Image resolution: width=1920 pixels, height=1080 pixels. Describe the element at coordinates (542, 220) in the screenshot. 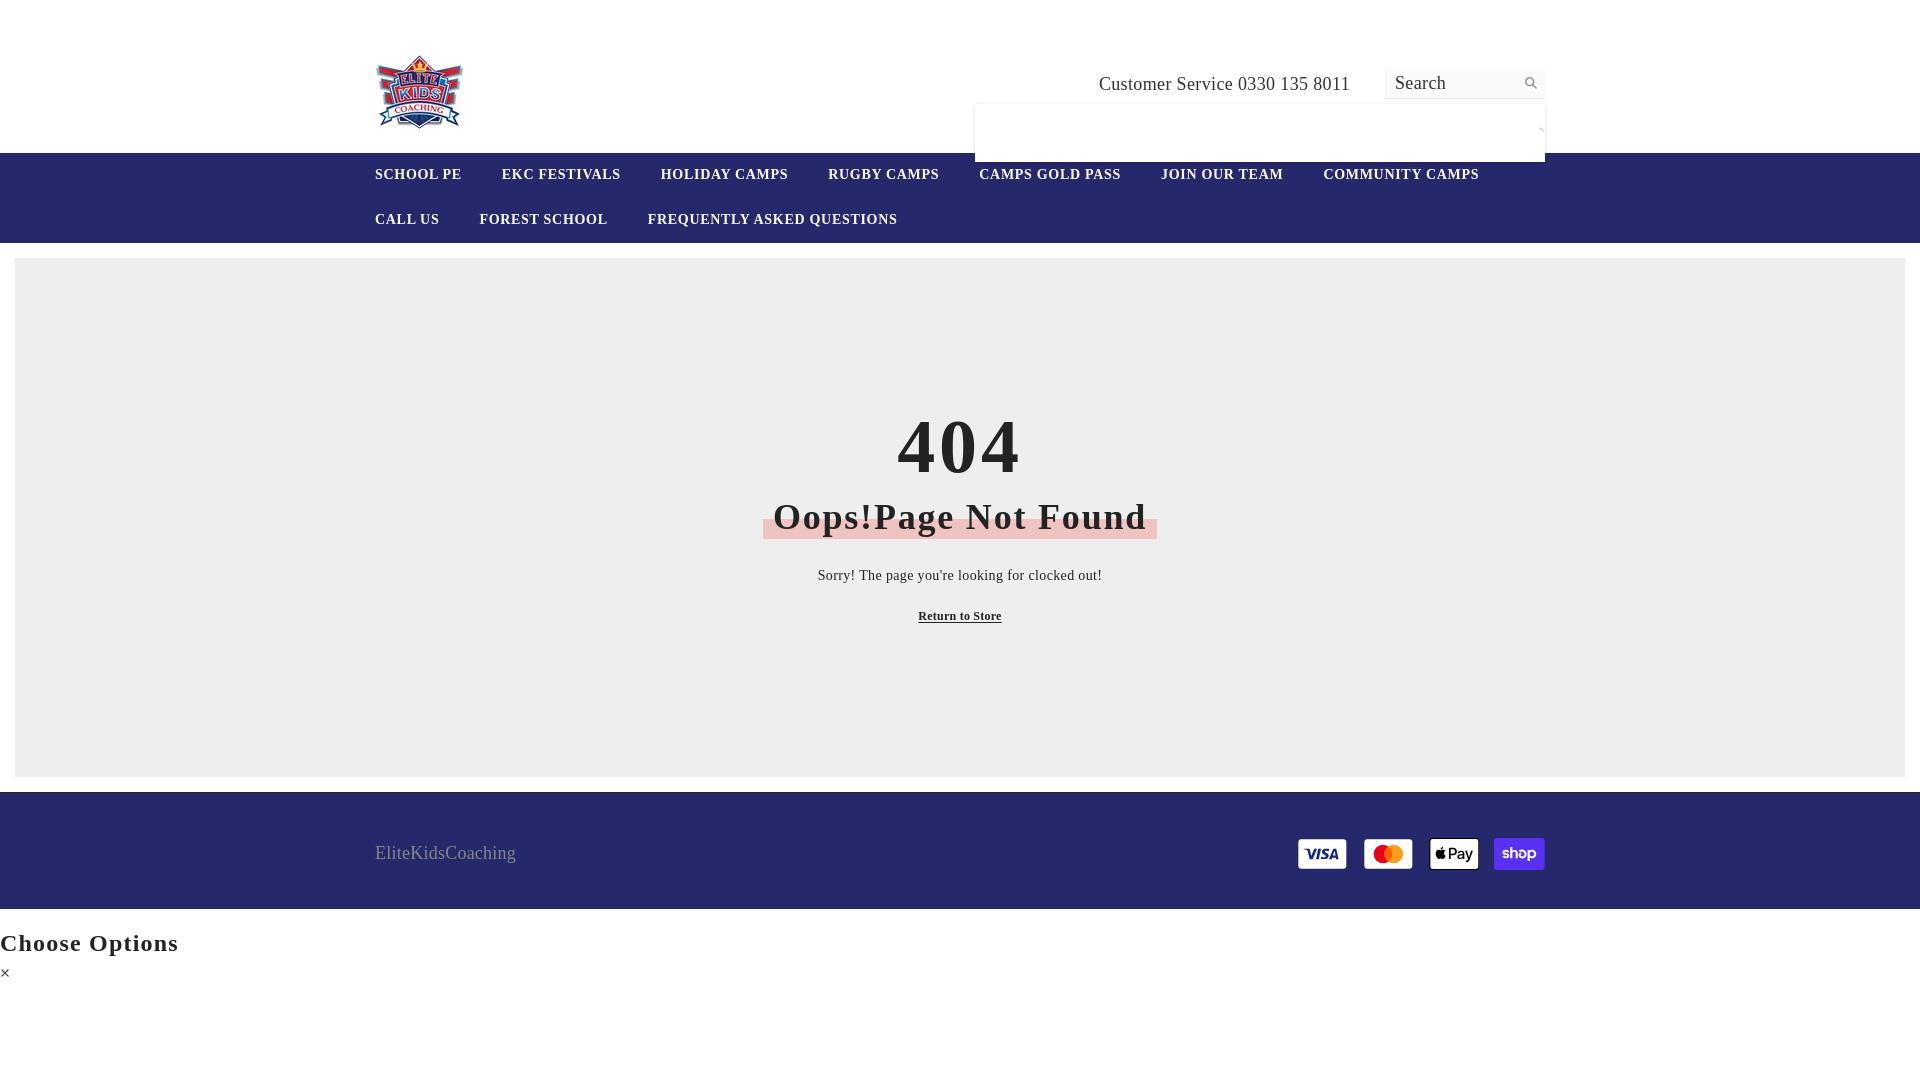

I see `FOREST SCHOOL` at that location.